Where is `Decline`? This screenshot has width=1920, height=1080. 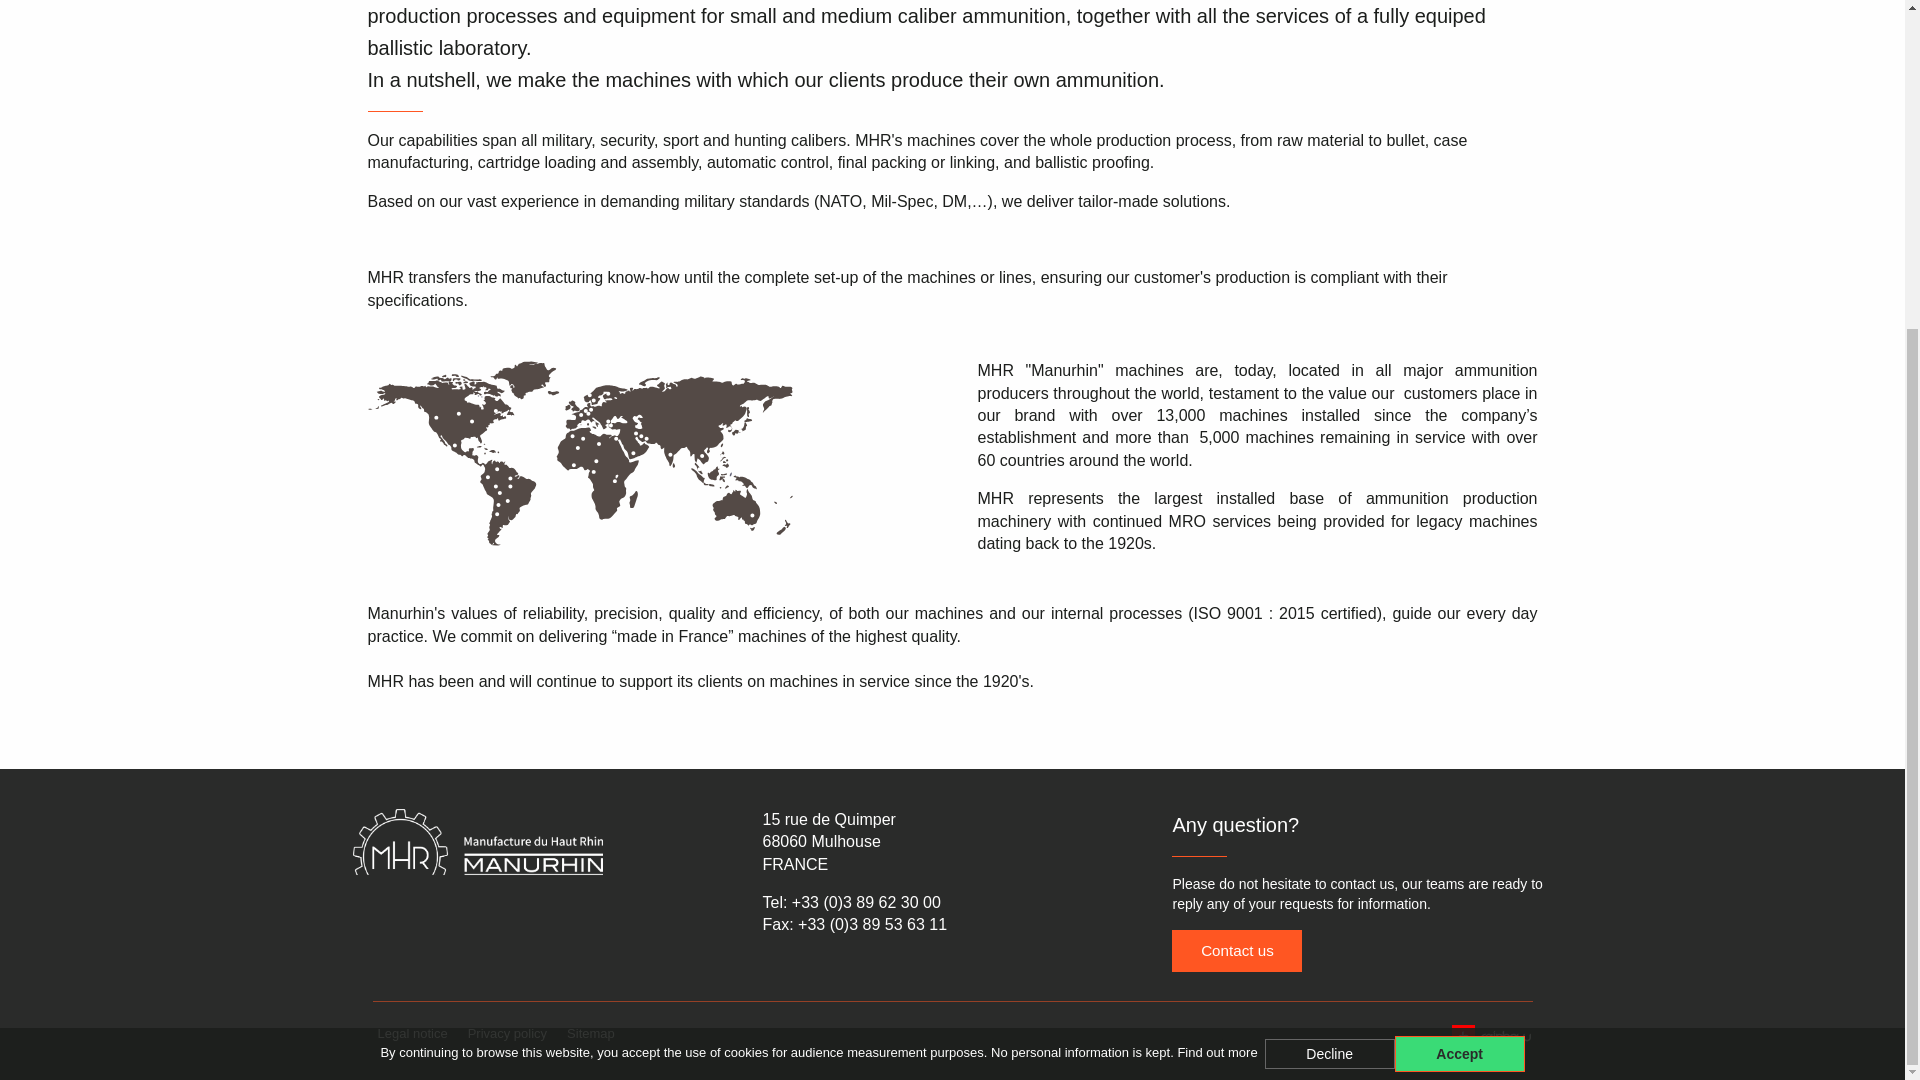
Decline is located at coordinates (1330, 592).